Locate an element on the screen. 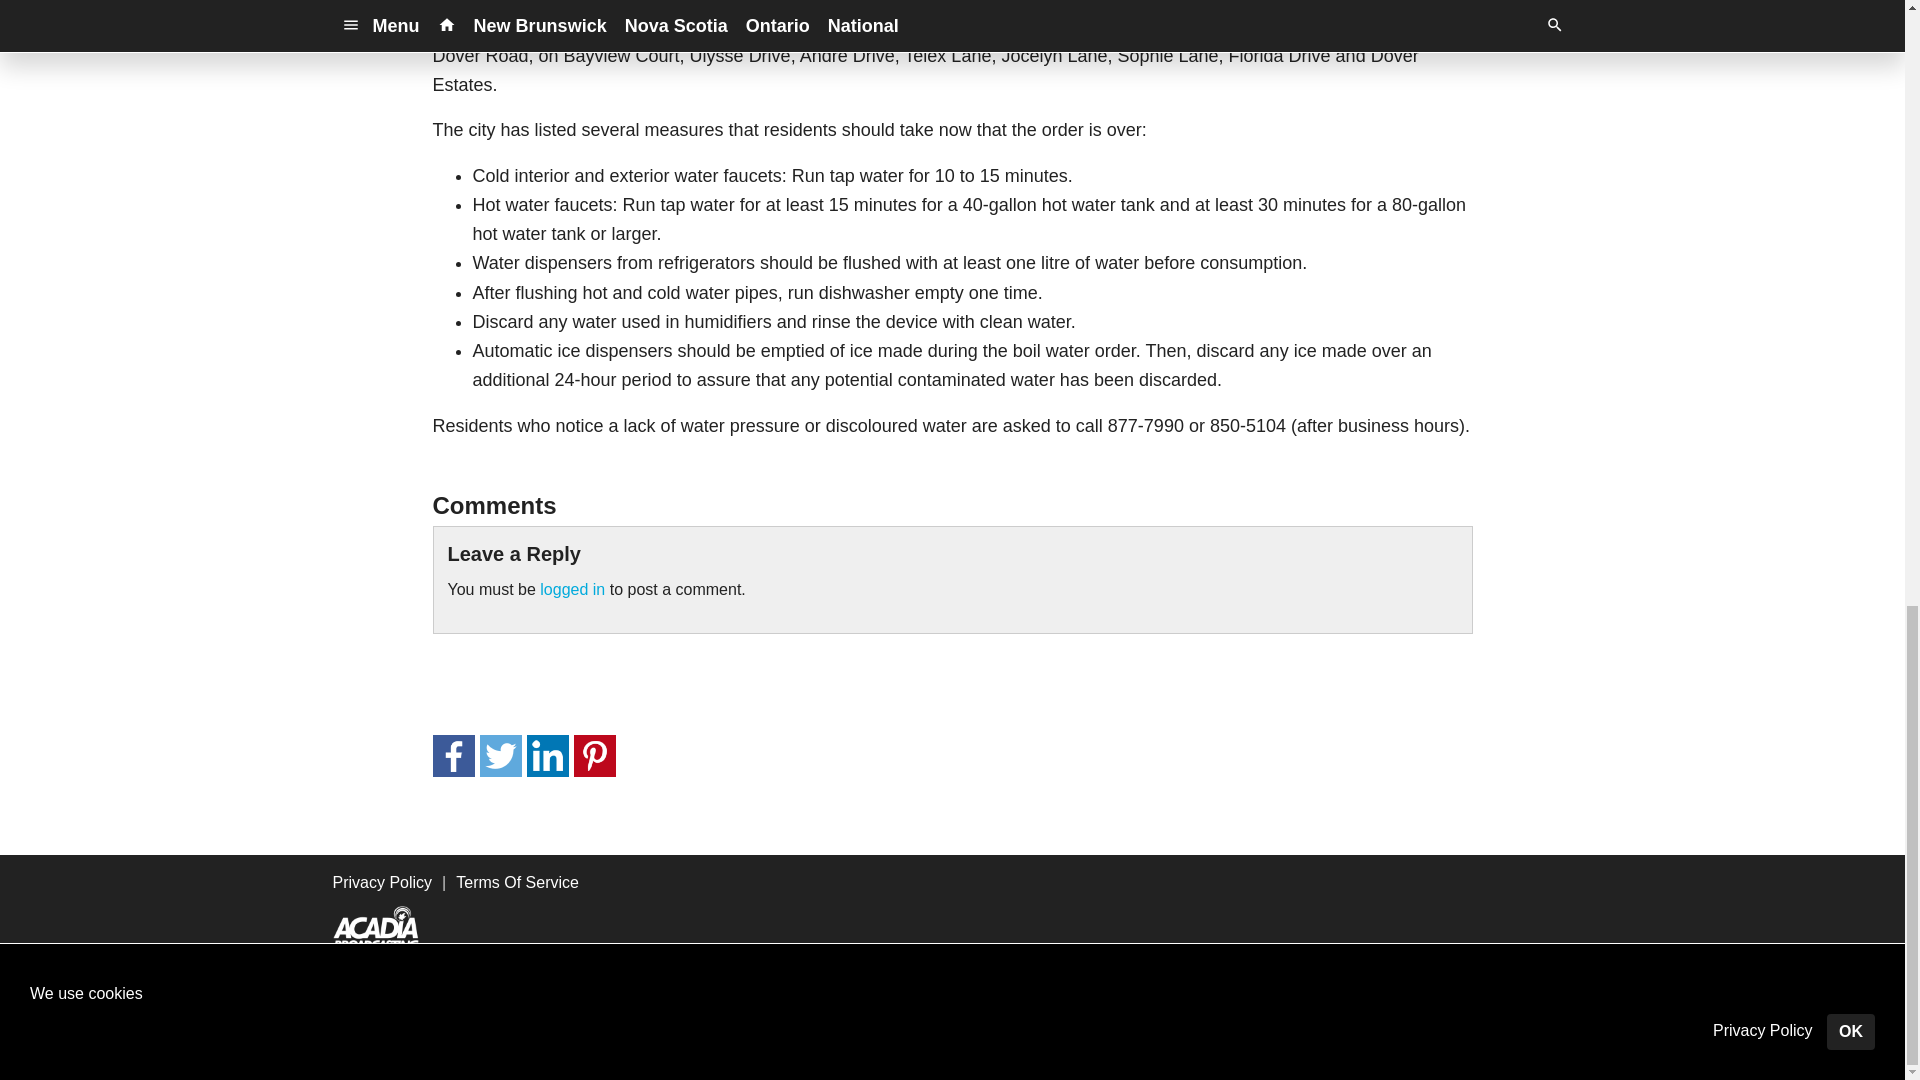 Image resolution: width=1920 pixels, height=1080 pixels. Terms of Service is located at coordinates (908, 1019).